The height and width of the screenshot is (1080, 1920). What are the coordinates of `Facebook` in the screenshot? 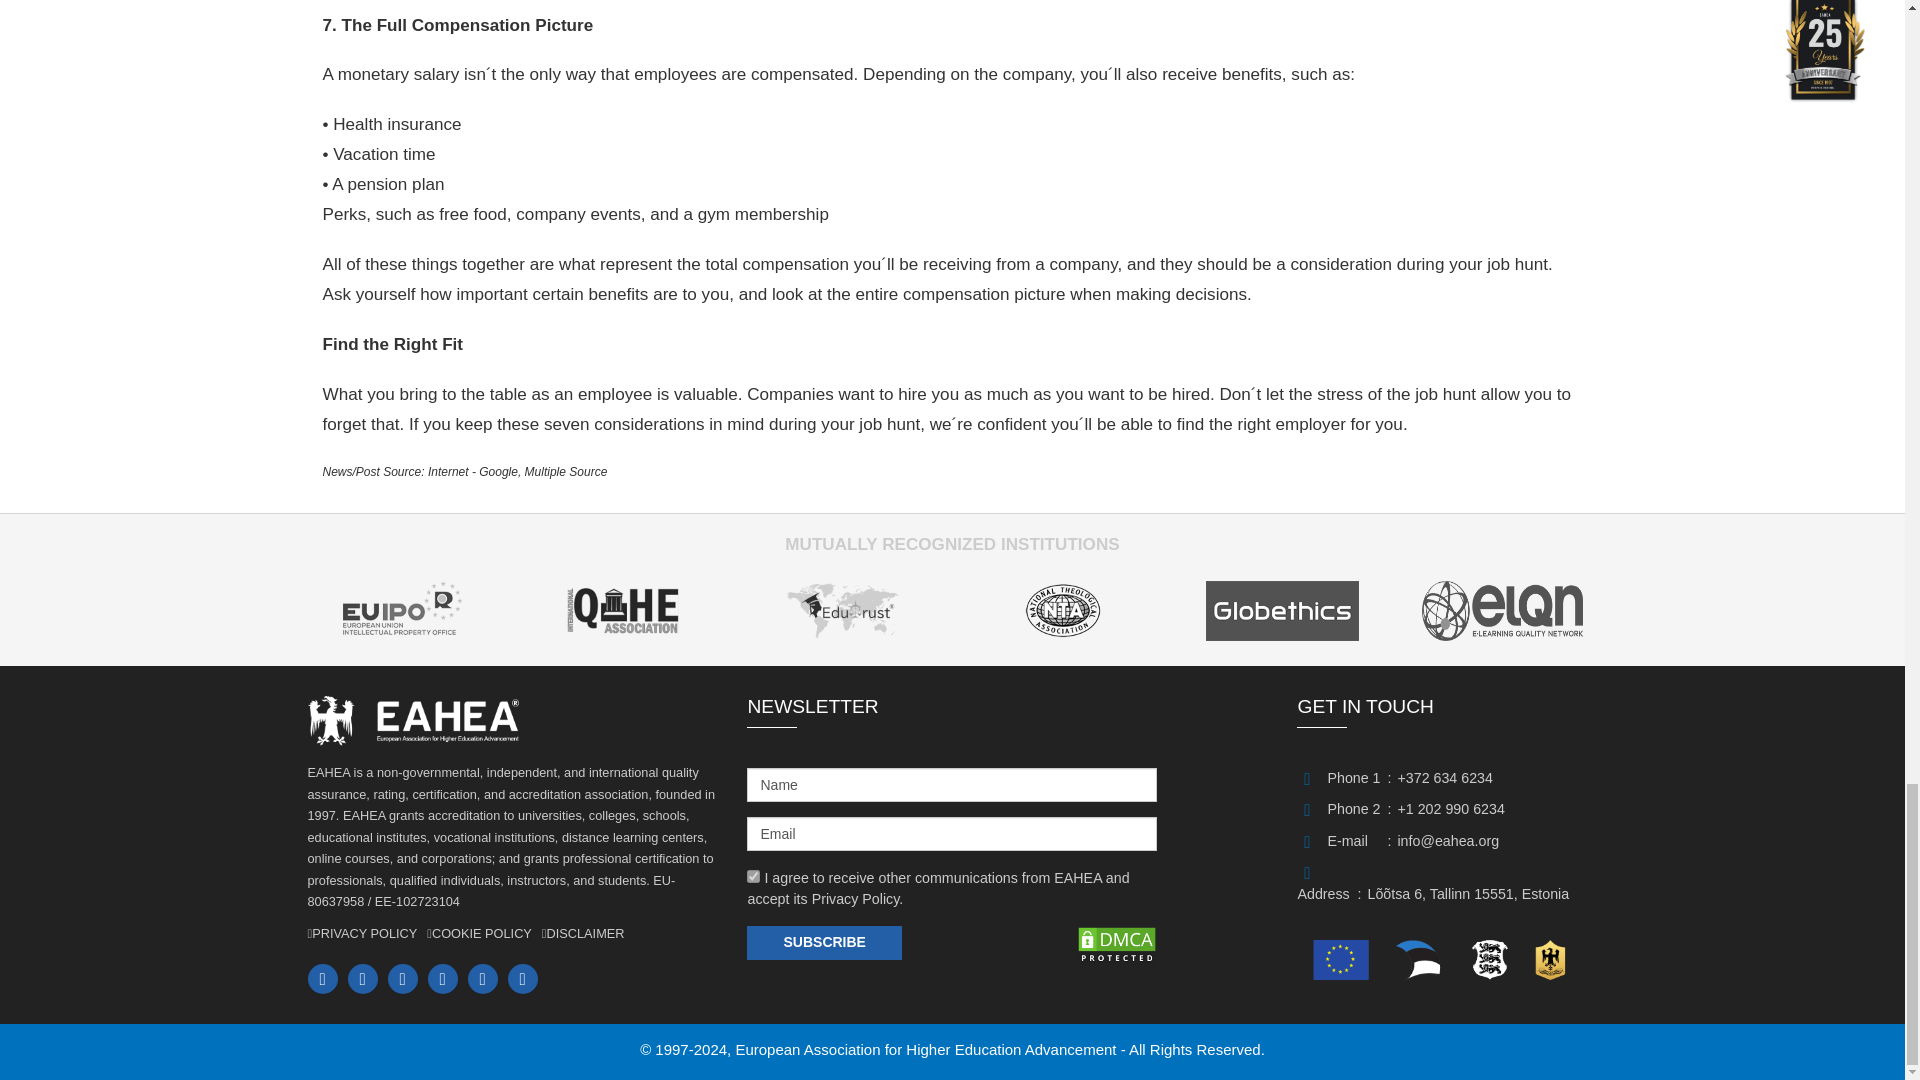 It's located at (408, 980).